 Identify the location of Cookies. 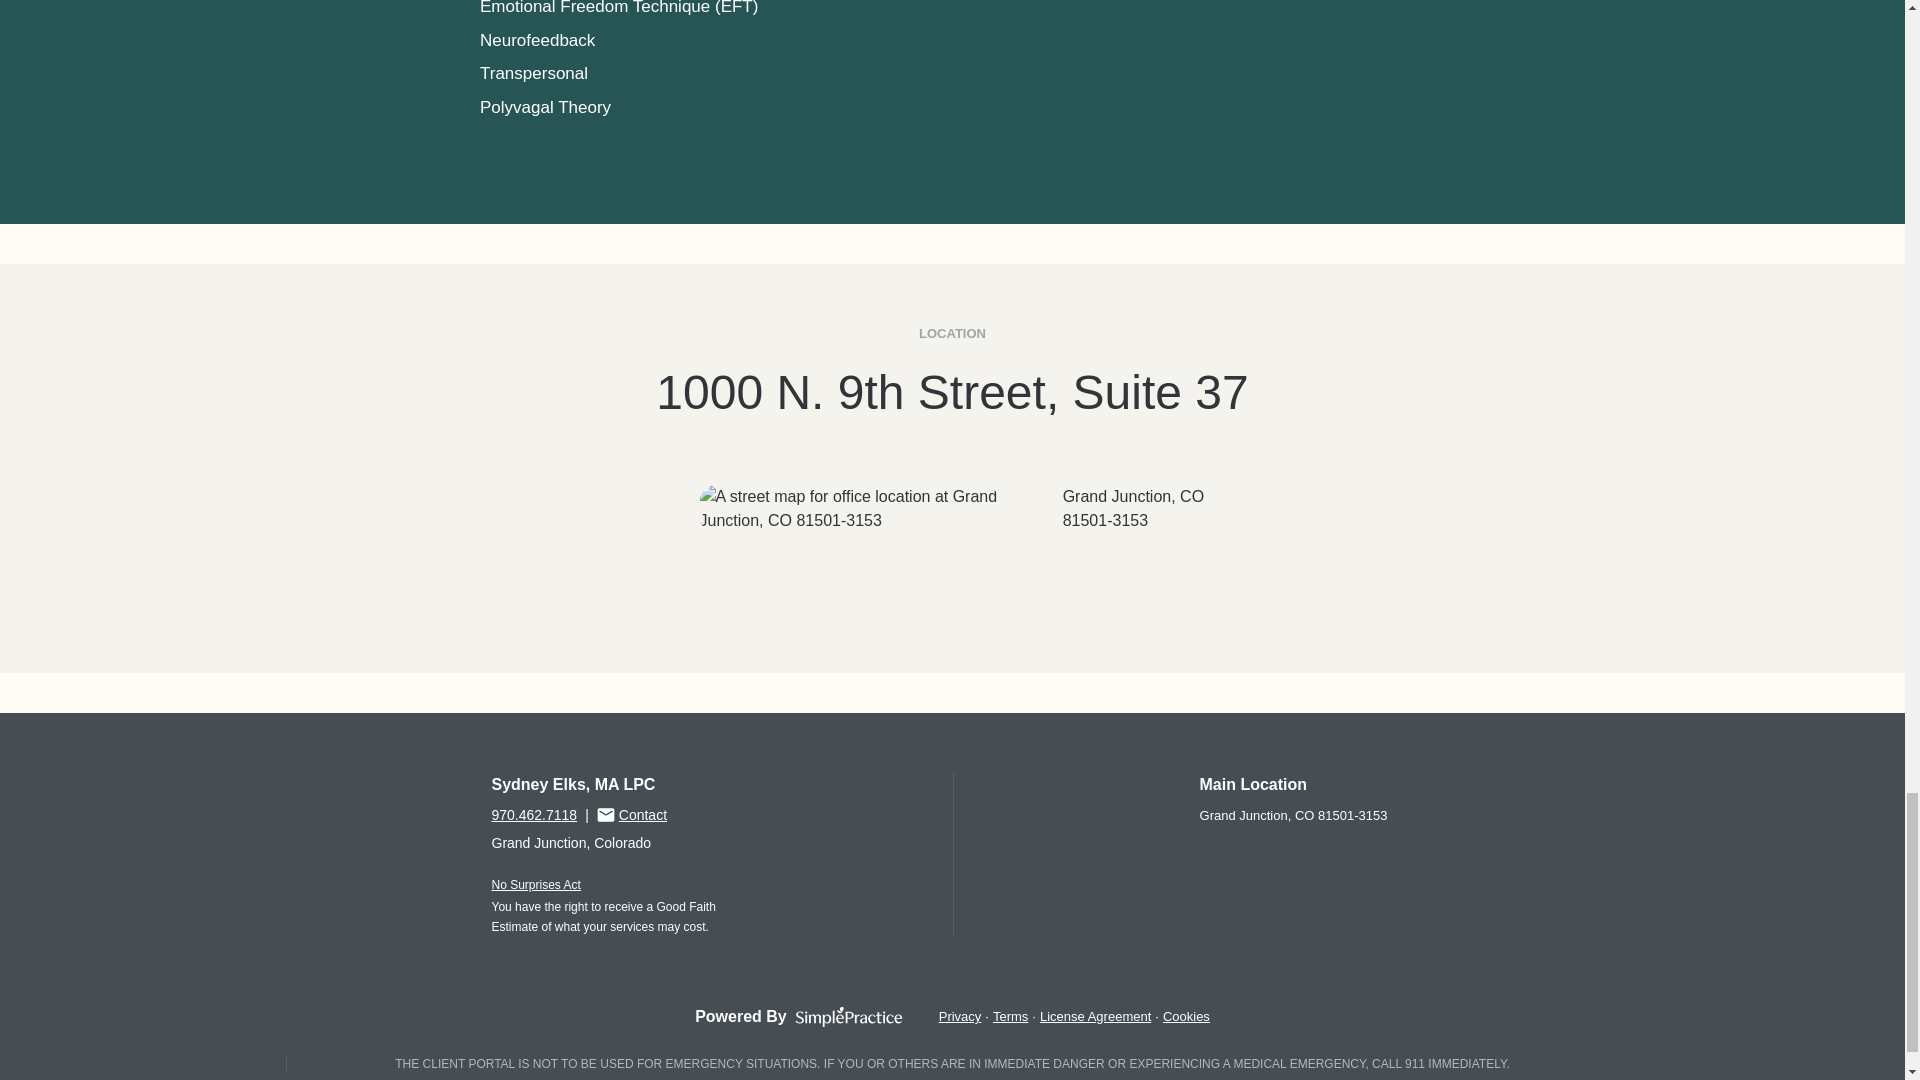
(1186, 1016).